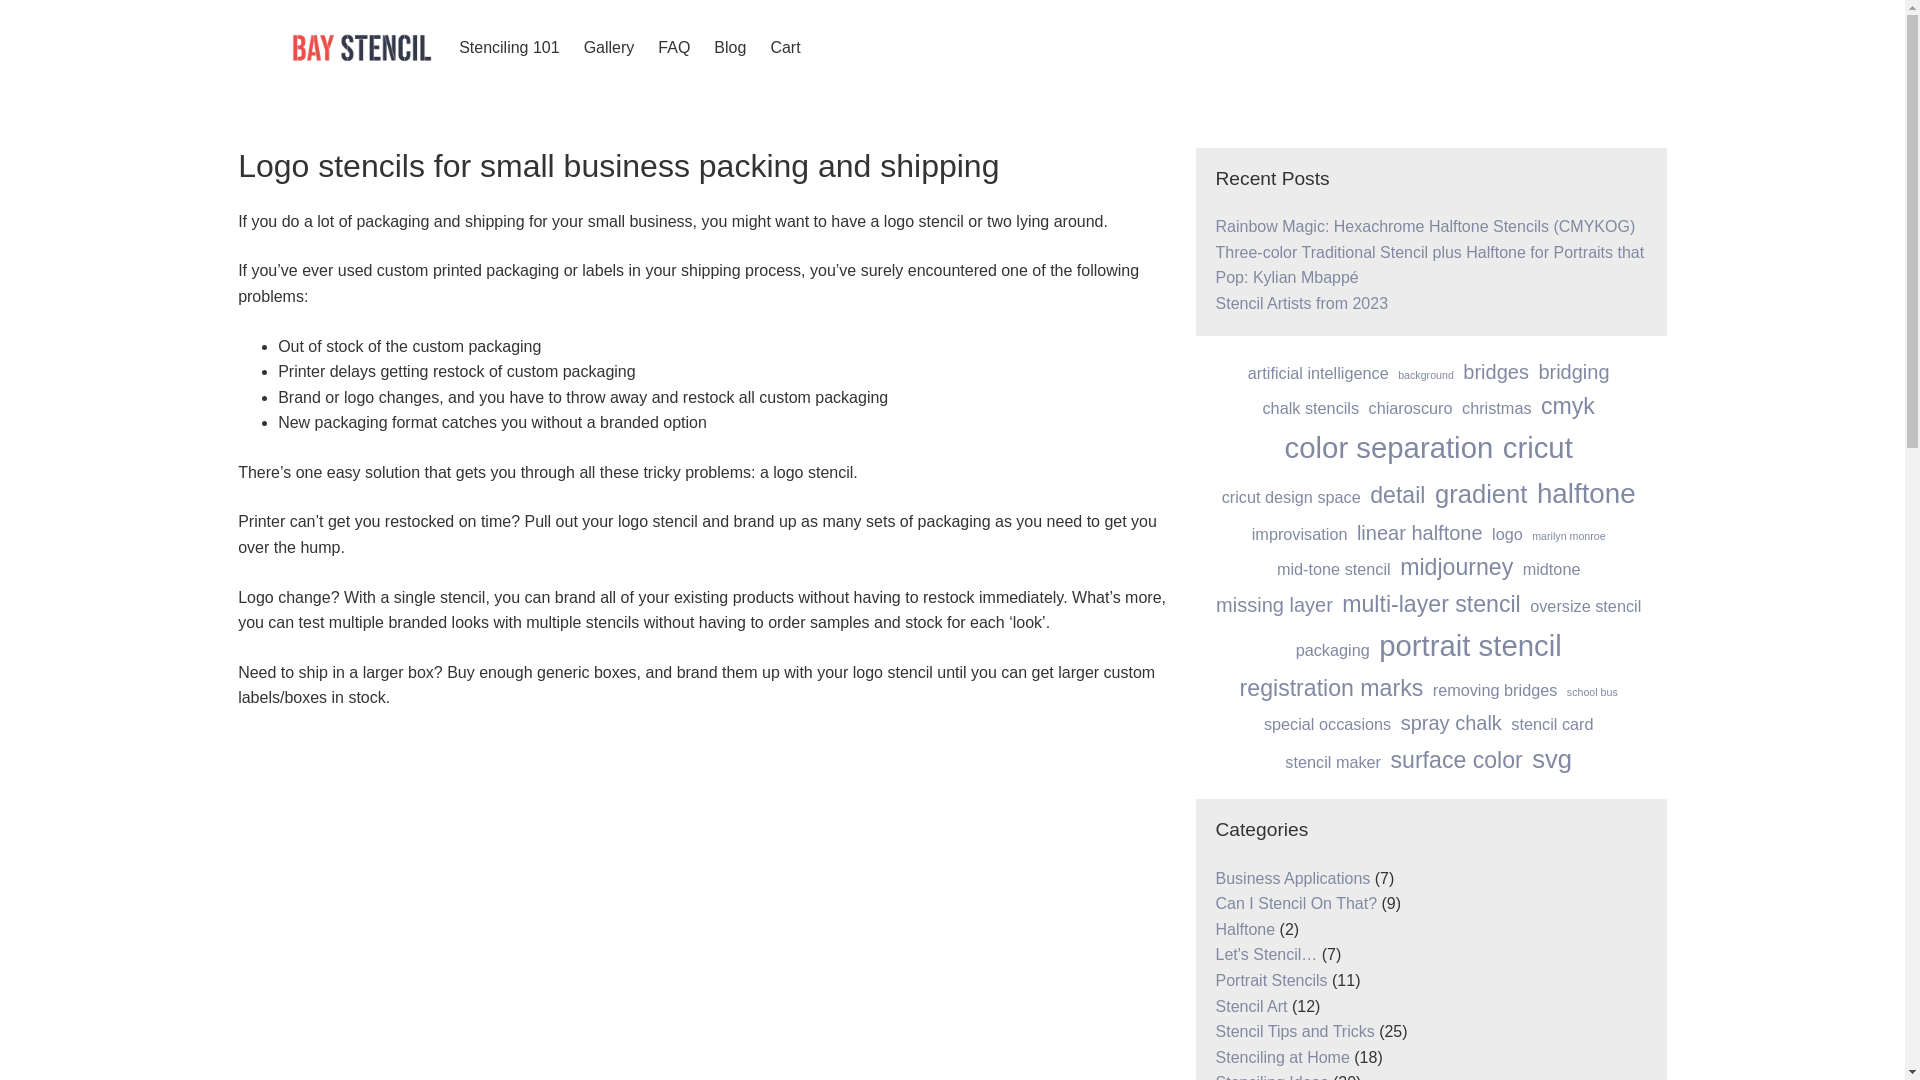 This screenshot has width=1920, height=1080. I want to click on gradient, so click(1481, 494).